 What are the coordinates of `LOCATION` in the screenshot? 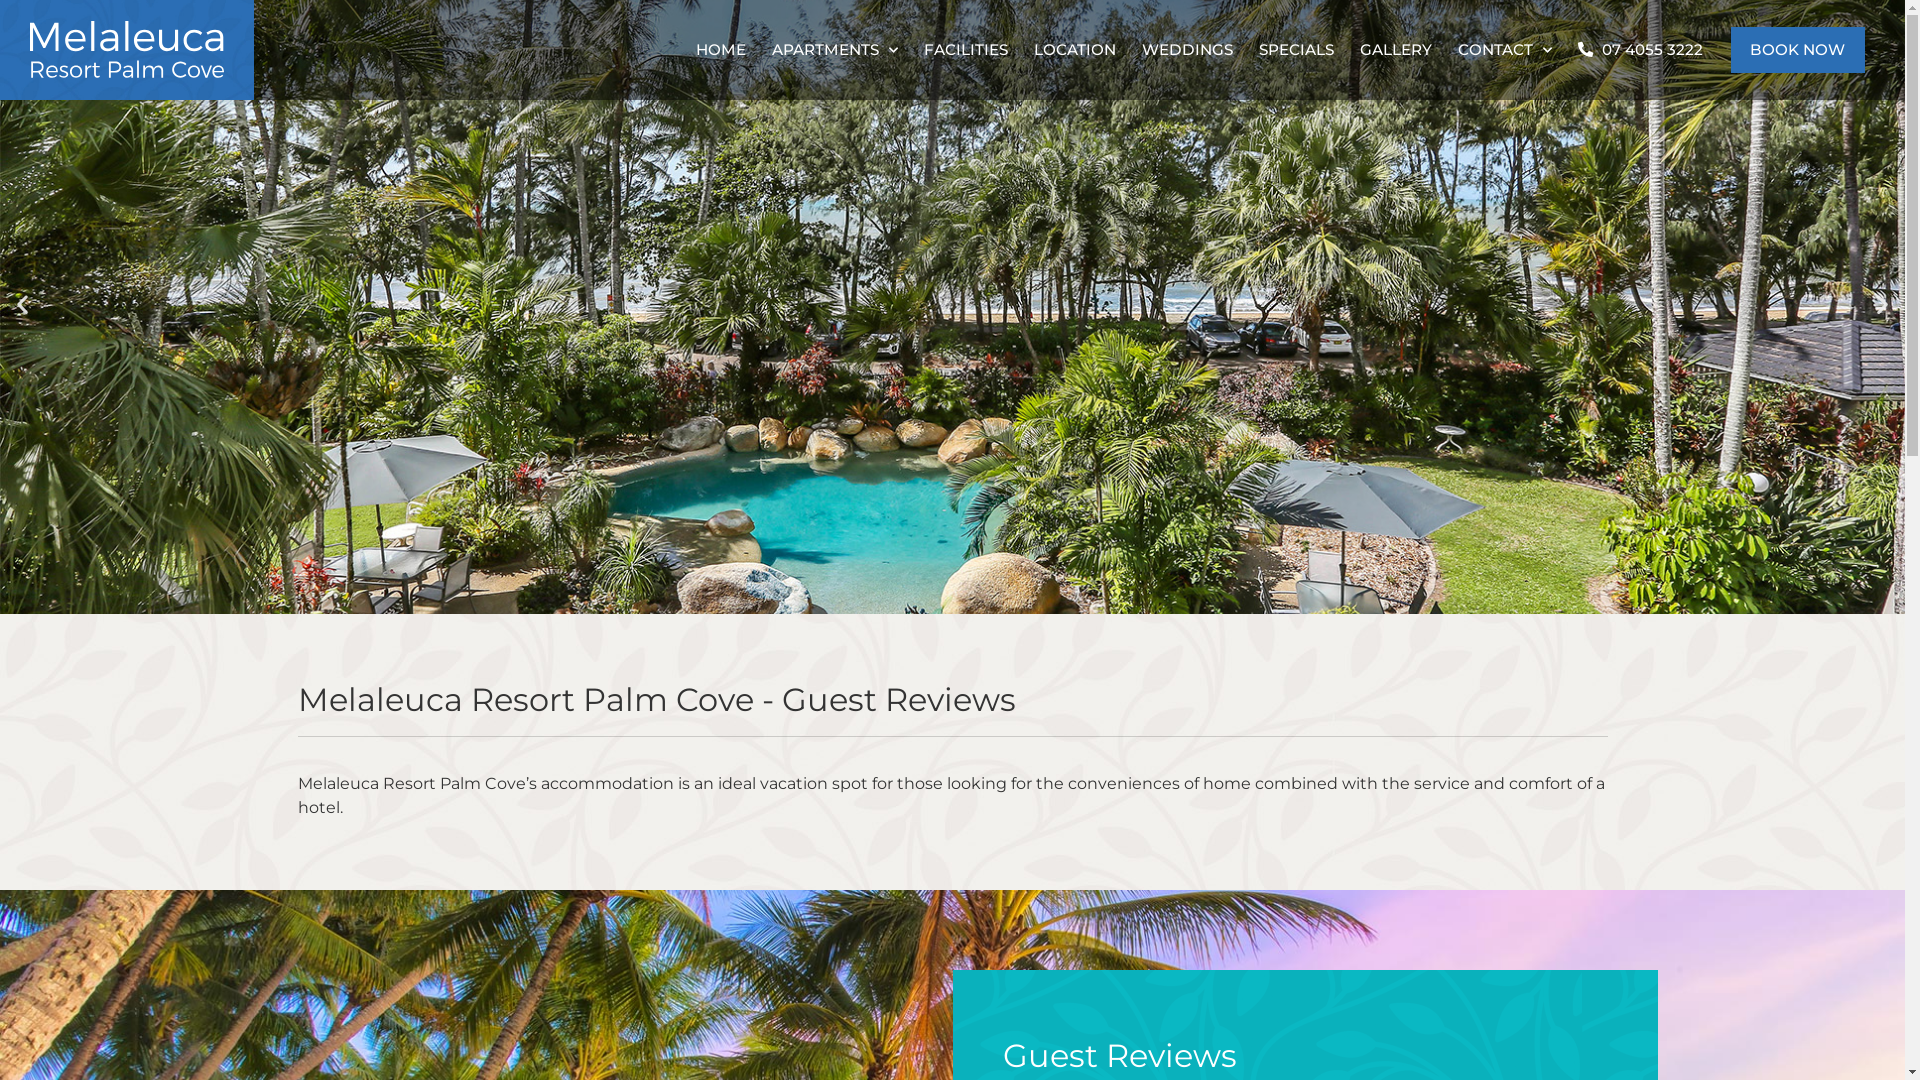 It's located at (1074, 50).